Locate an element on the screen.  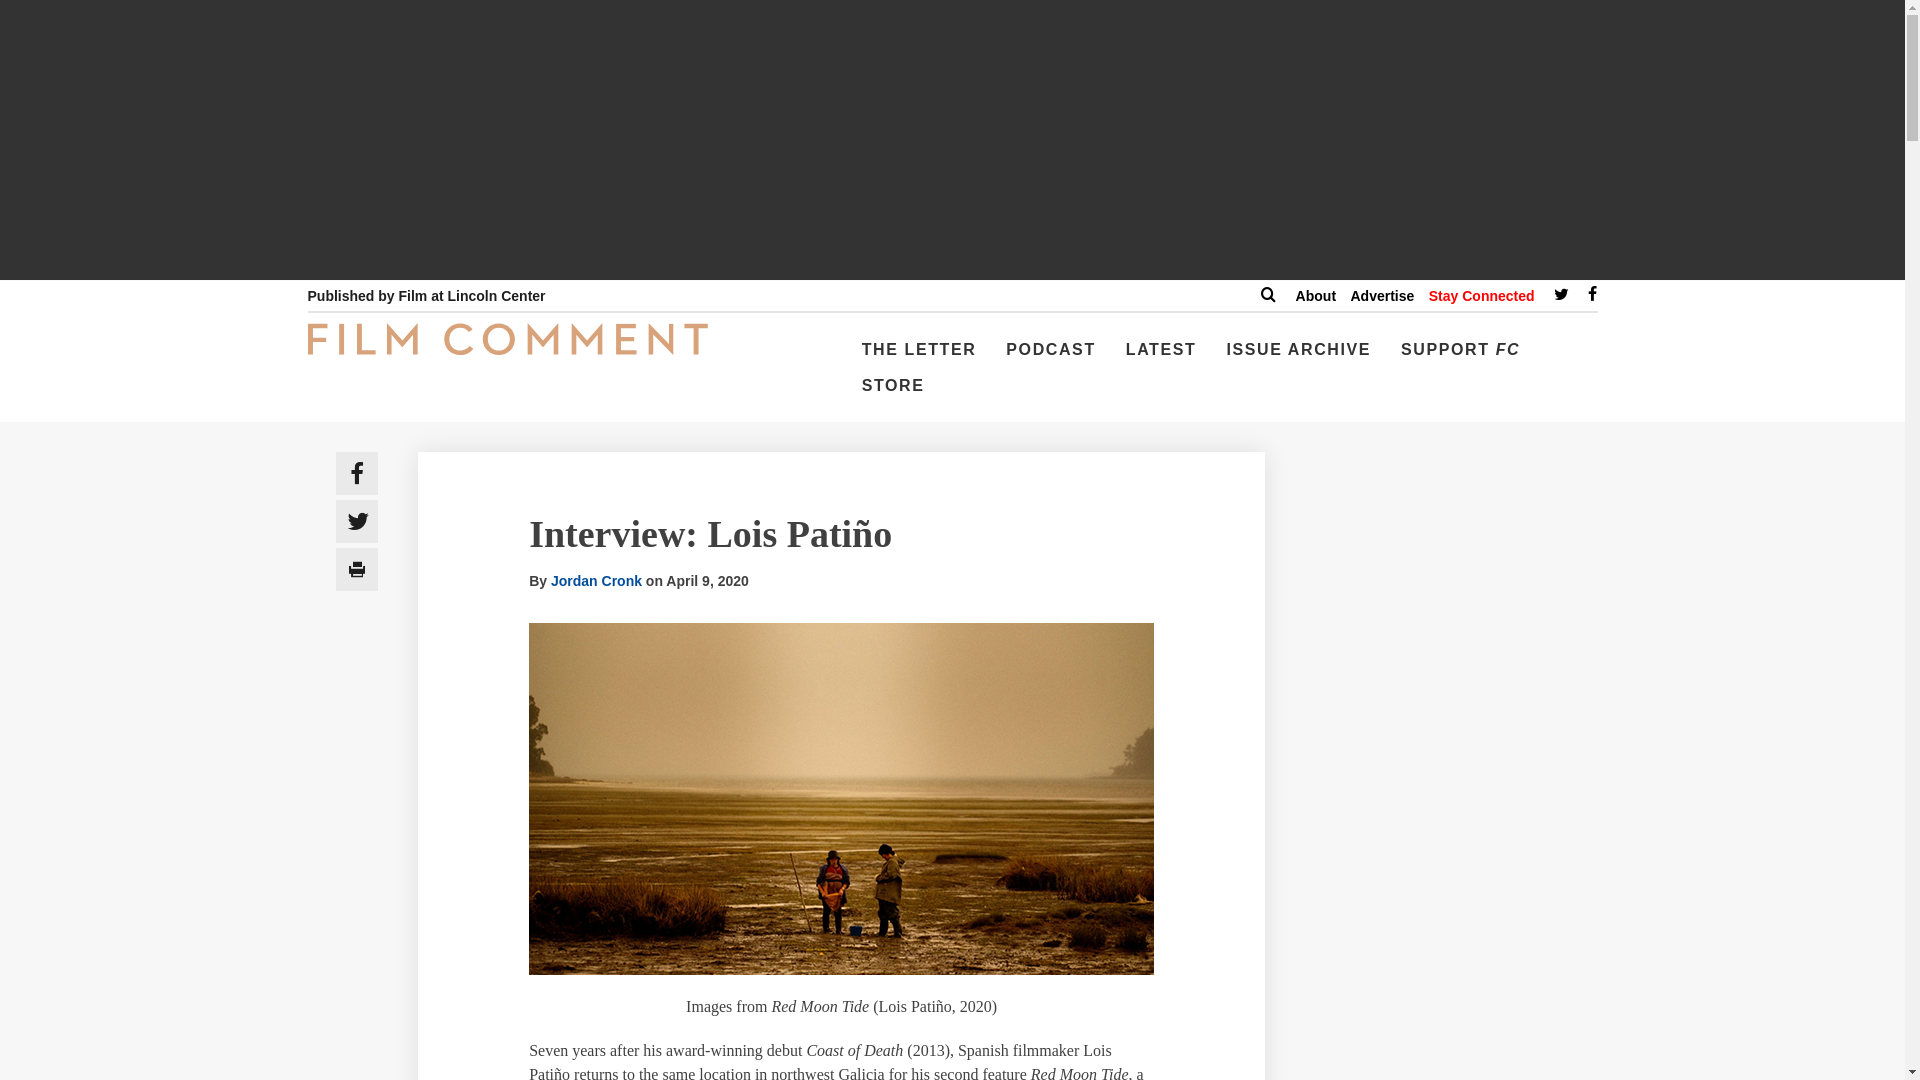
SUPPORT FC is located at coordinates (1460, 358).